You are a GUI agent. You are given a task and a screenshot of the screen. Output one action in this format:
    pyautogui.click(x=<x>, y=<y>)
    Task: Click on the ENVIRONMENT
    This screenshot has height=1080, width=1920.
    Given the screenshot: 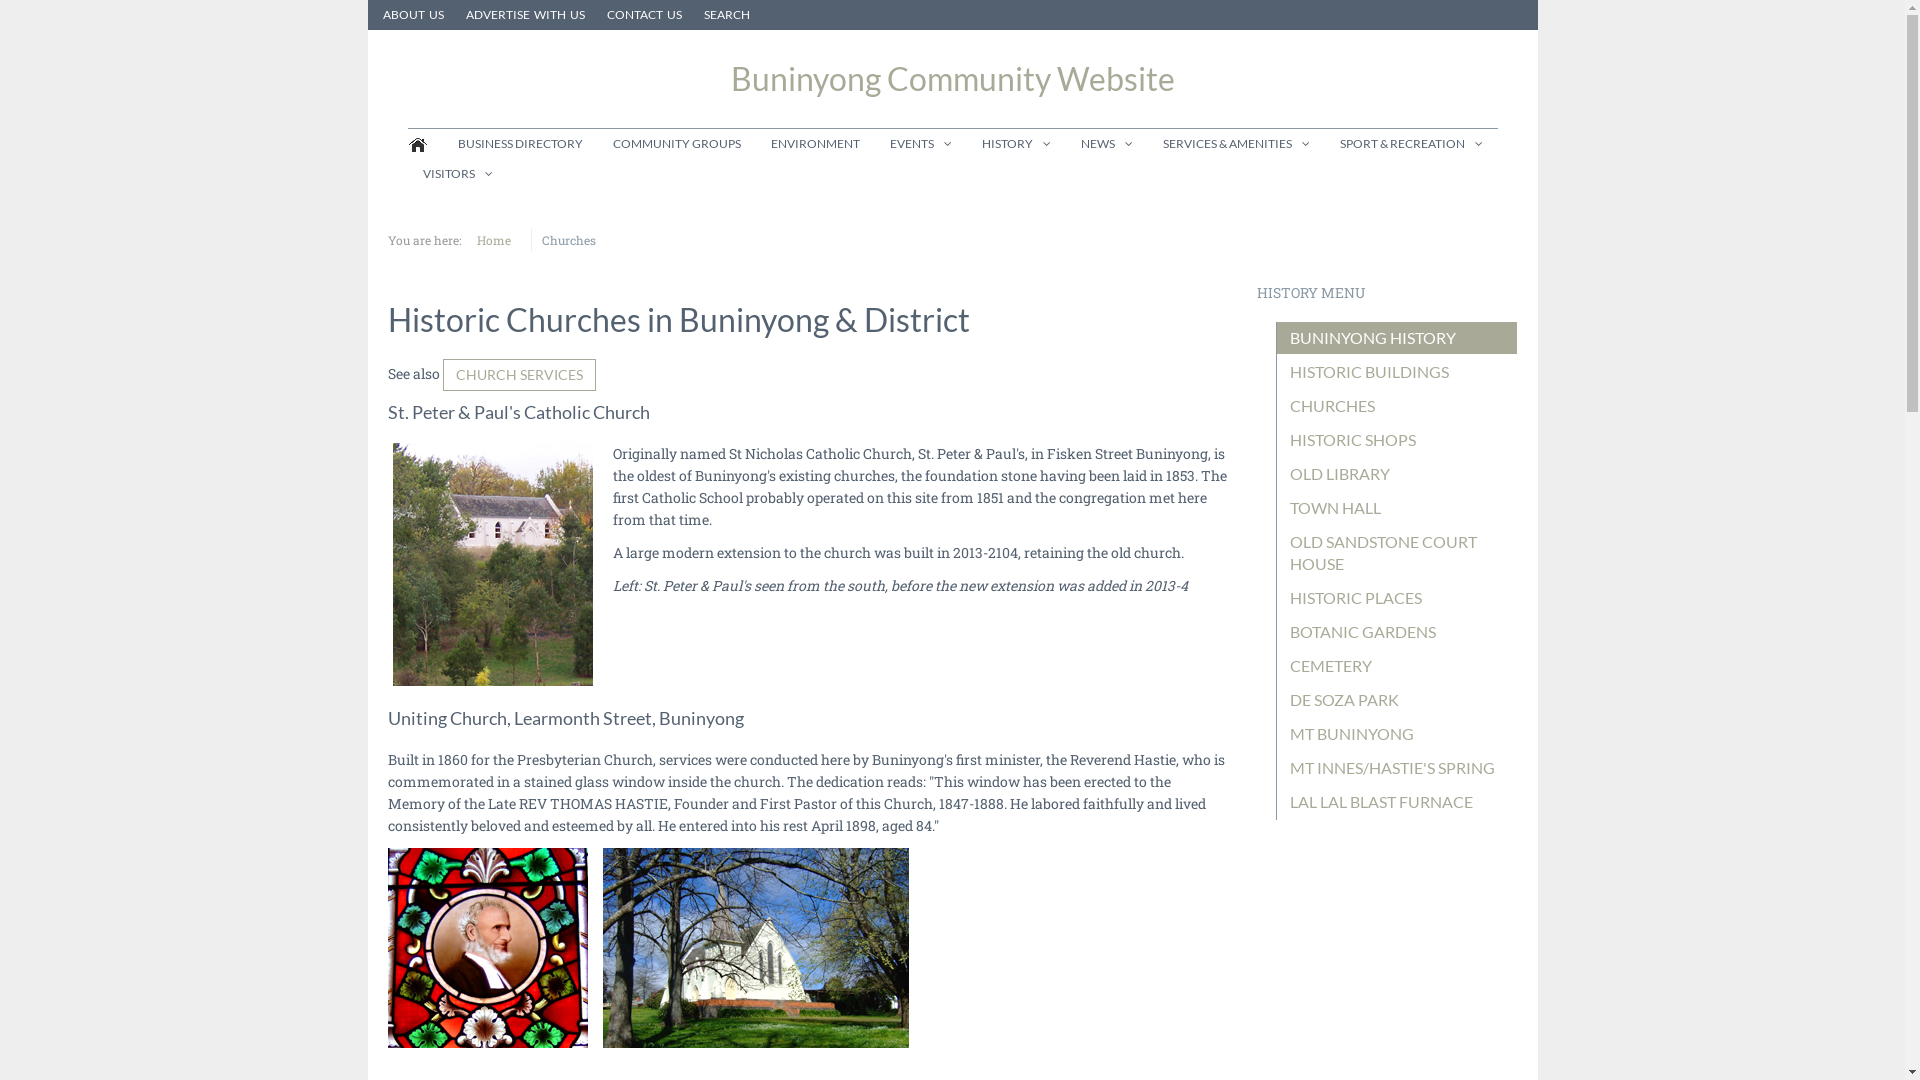 What is the action you would take?
    pyautogui.click(x=816, y=144)
    